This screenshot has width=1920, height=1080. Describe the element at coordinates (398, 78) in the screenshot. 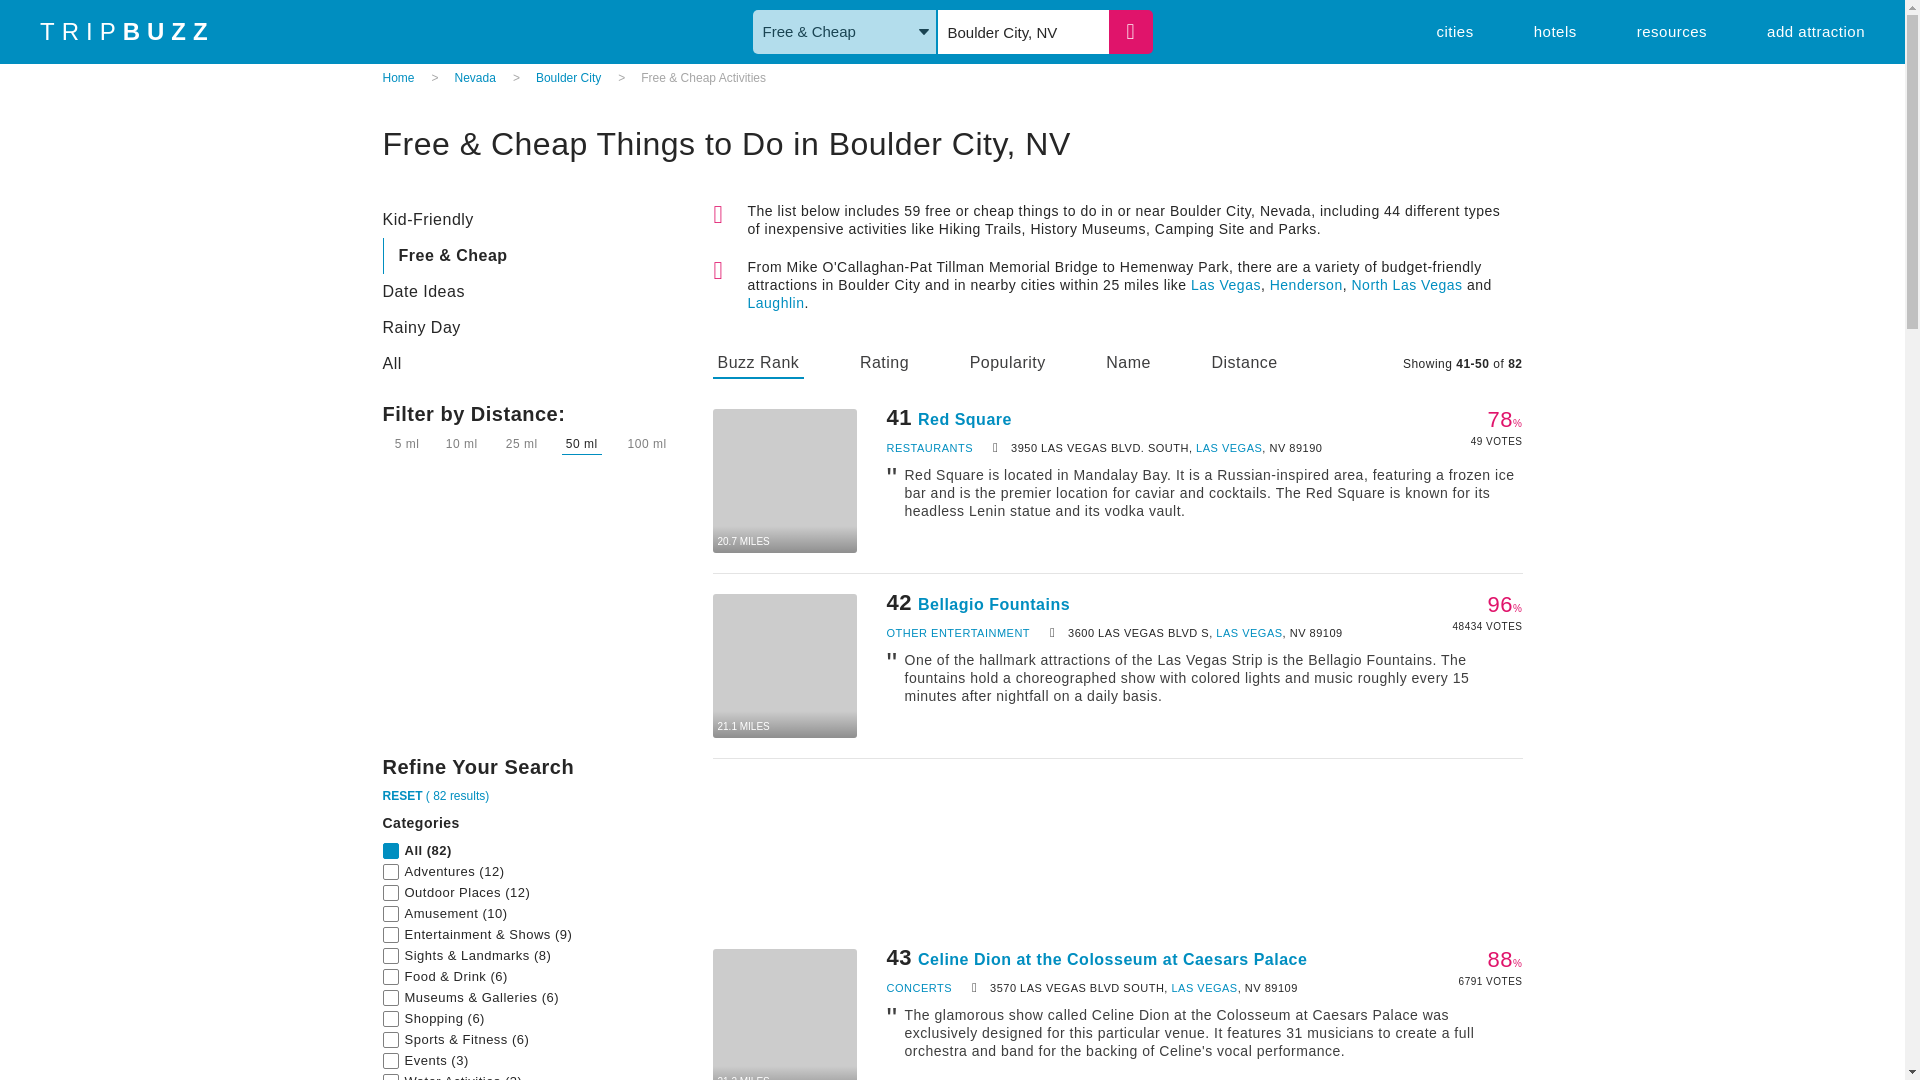

I see `Home` at that location.